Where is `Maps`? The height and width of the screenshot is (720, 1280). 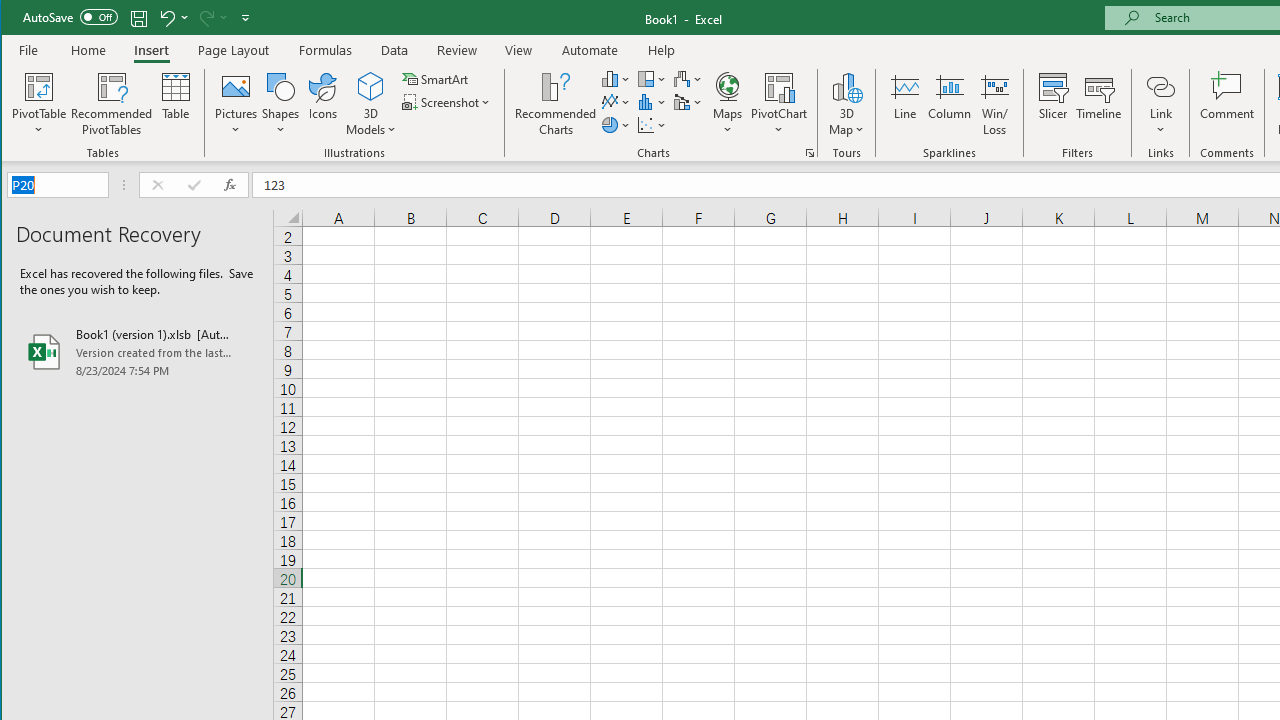
Maps is located at coordinates (727, 104).